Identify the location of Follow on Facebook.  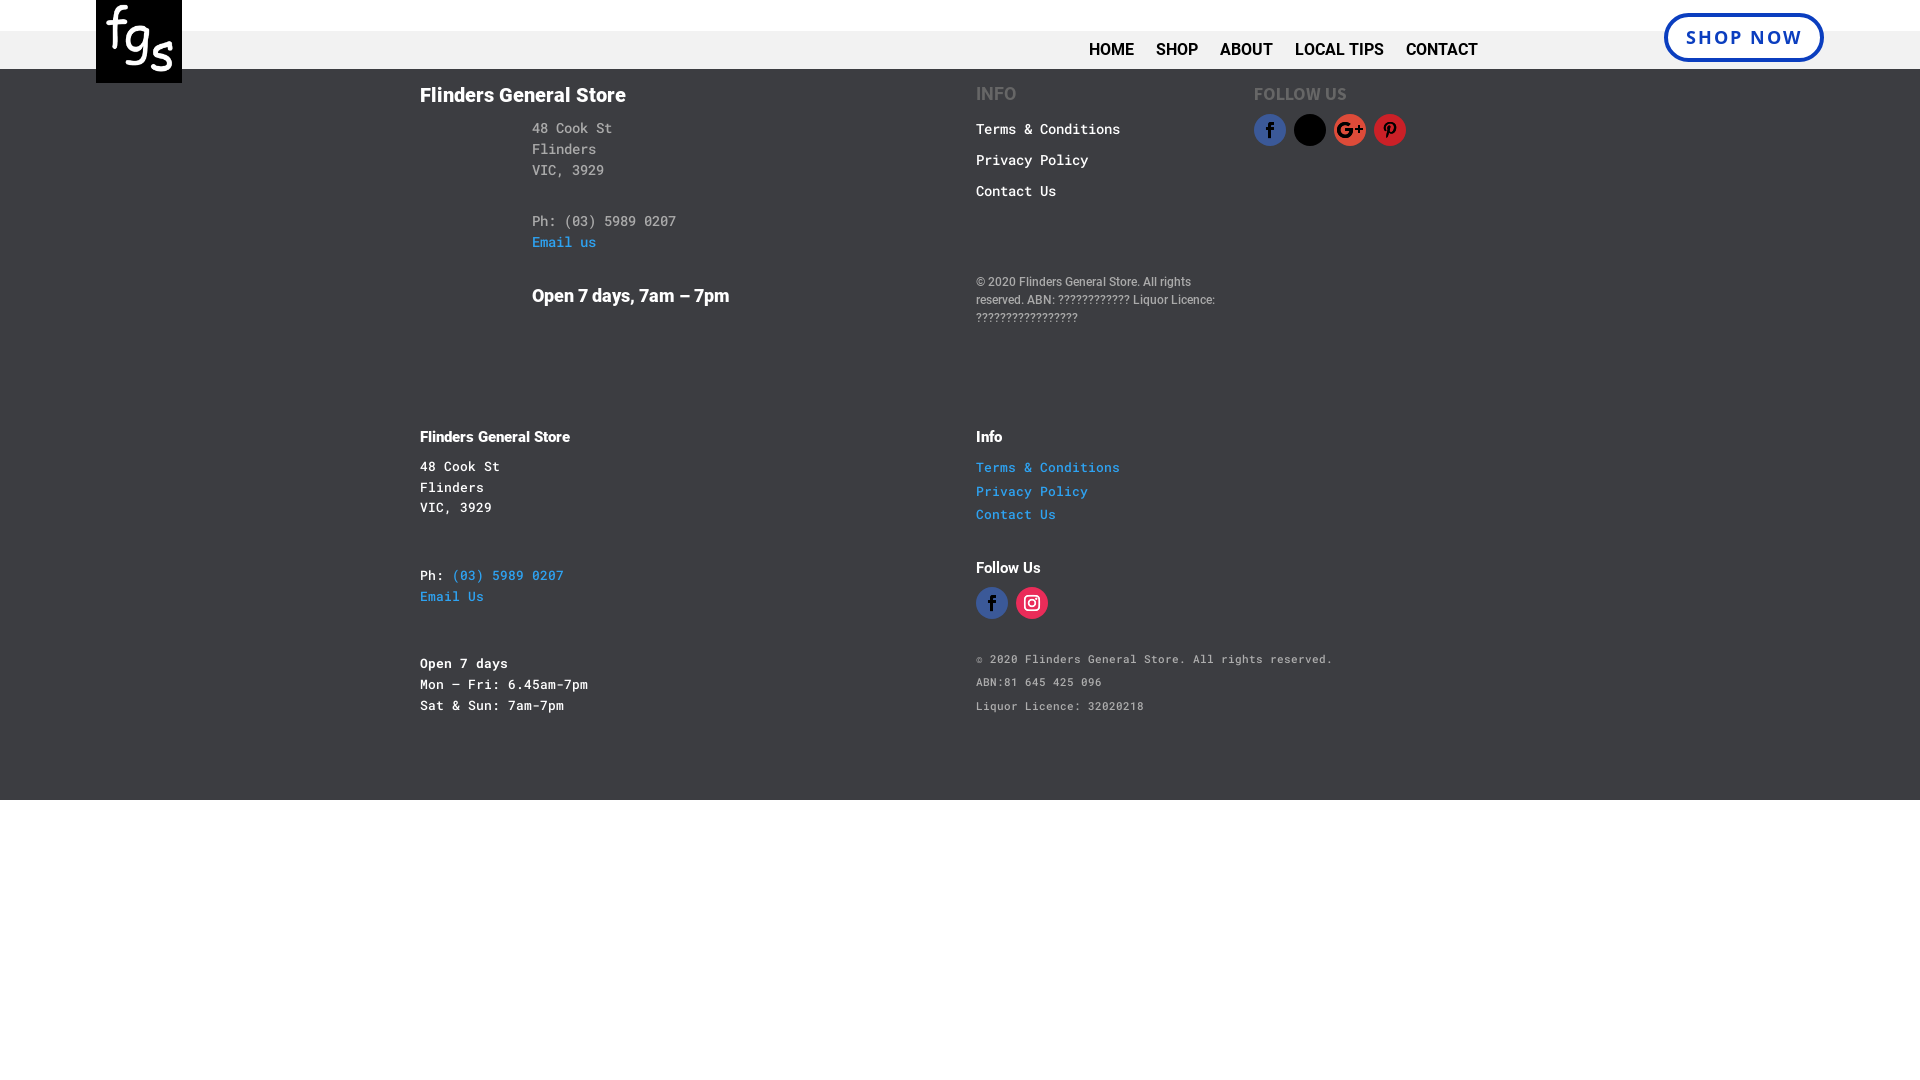
(992, 603).